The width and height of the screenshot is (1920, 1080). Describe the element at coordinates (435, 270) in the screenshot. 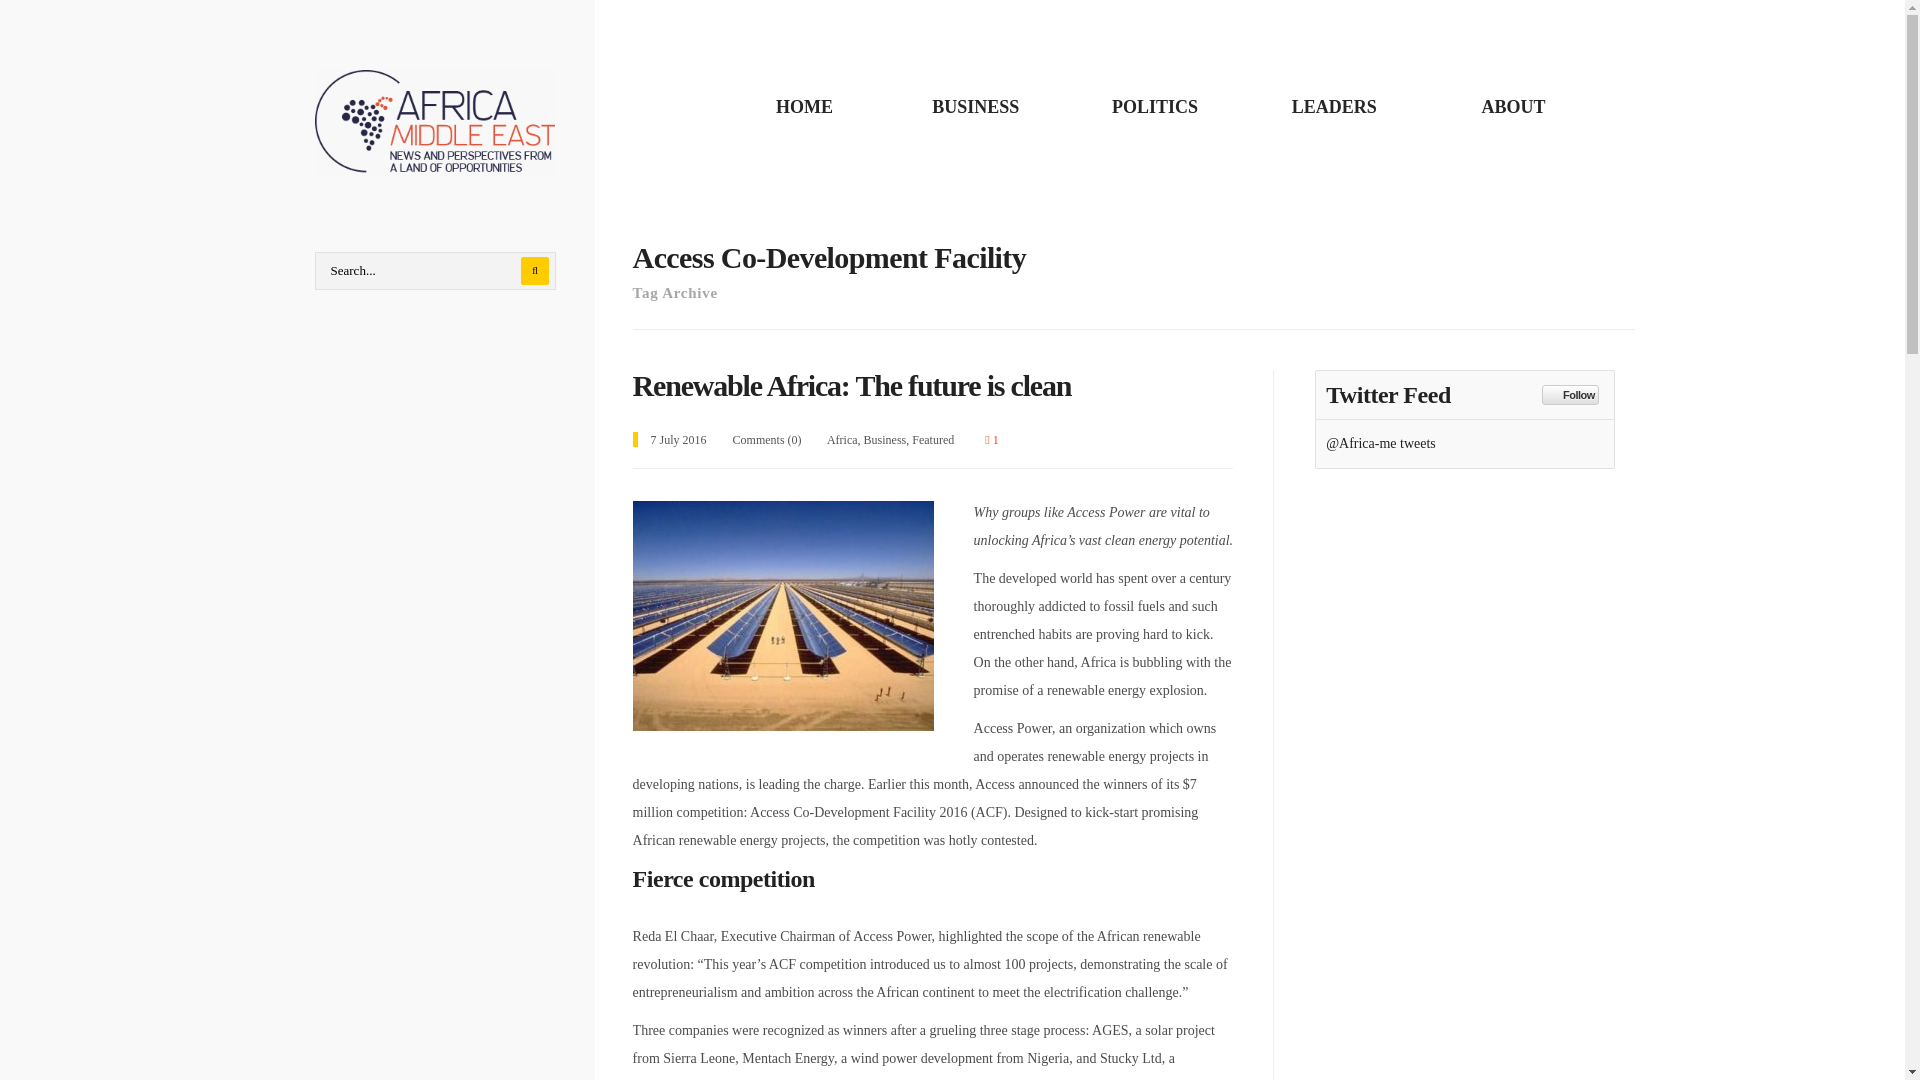

I see `Search...` at that location.